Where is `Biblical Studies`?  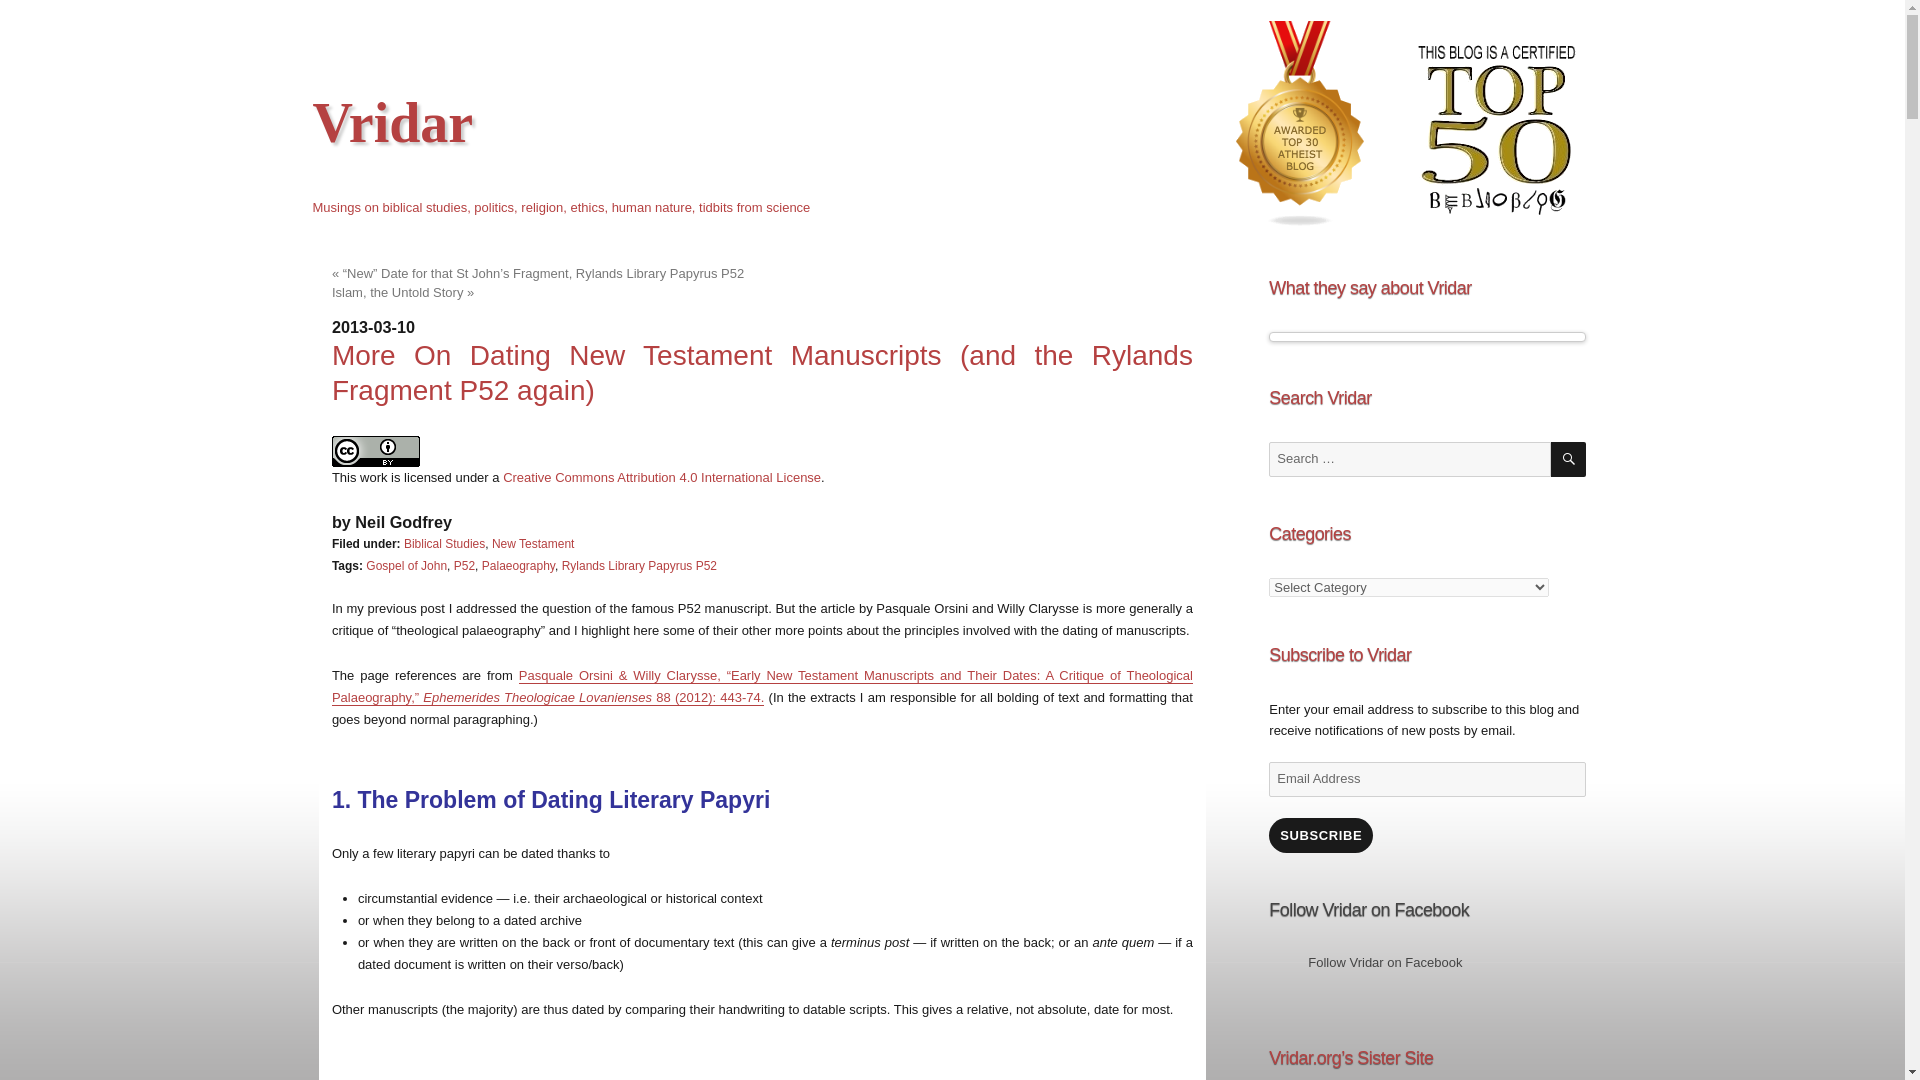
Biblical Studies is located at coordinates (444, 543).